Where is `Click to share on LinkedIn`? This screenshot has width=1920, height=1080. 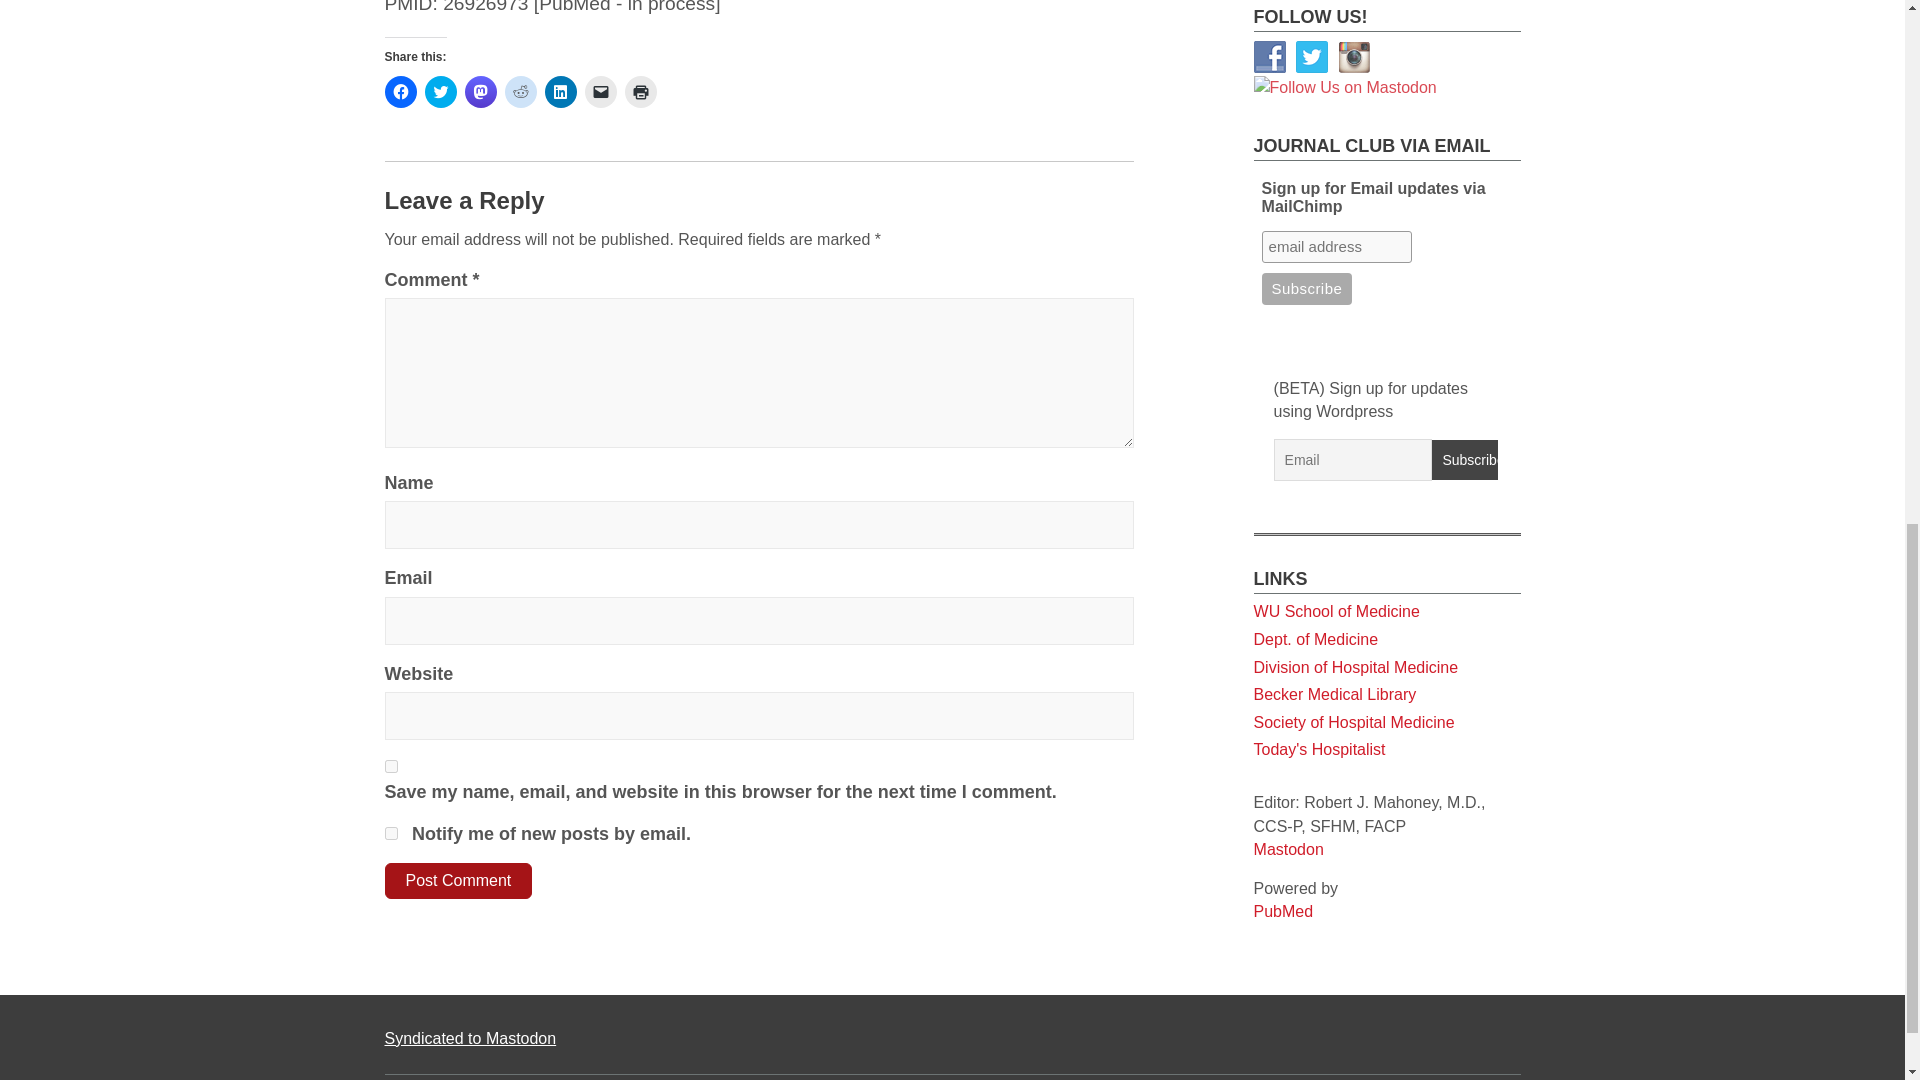
Click to share on LinkedIn is located at coordinates (560, 92).